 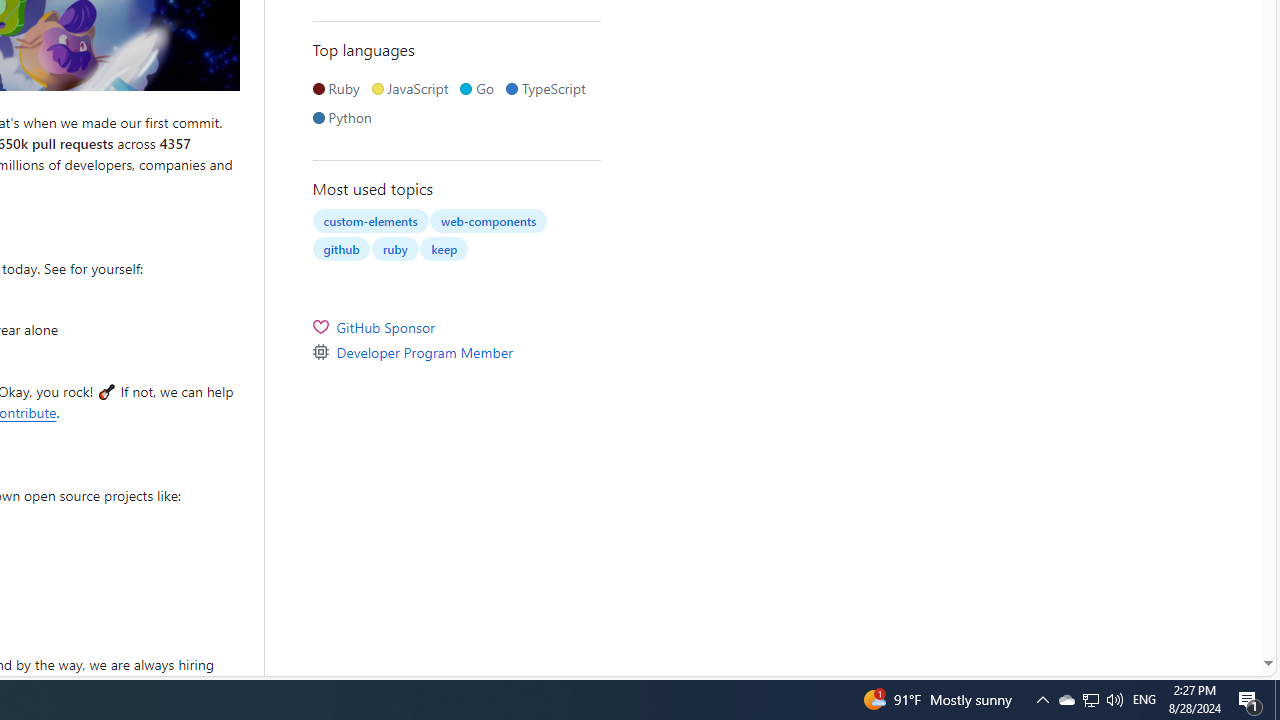 I want to click on TypeScript, so click(x=549, y=88).